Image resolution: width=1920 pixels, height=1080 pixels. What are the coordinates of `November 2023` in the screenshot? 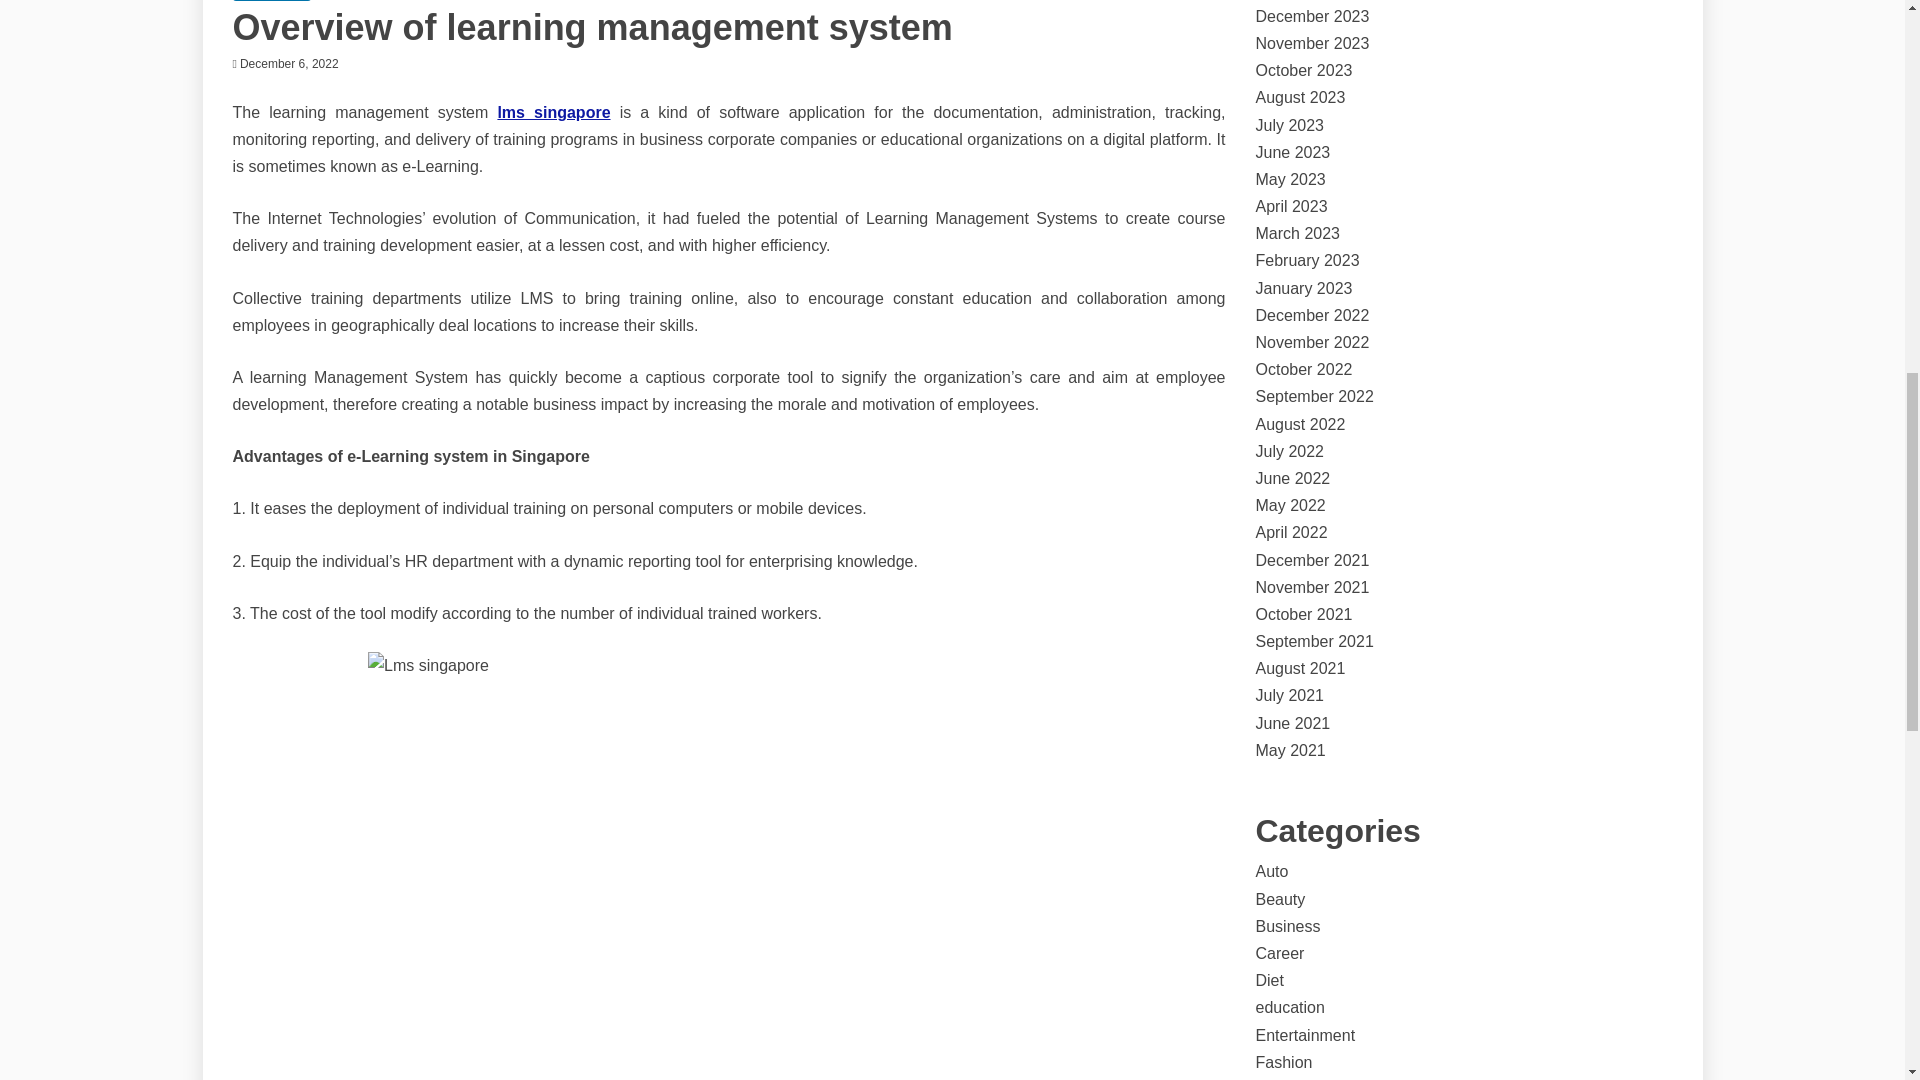 It's located at (1312, 42).